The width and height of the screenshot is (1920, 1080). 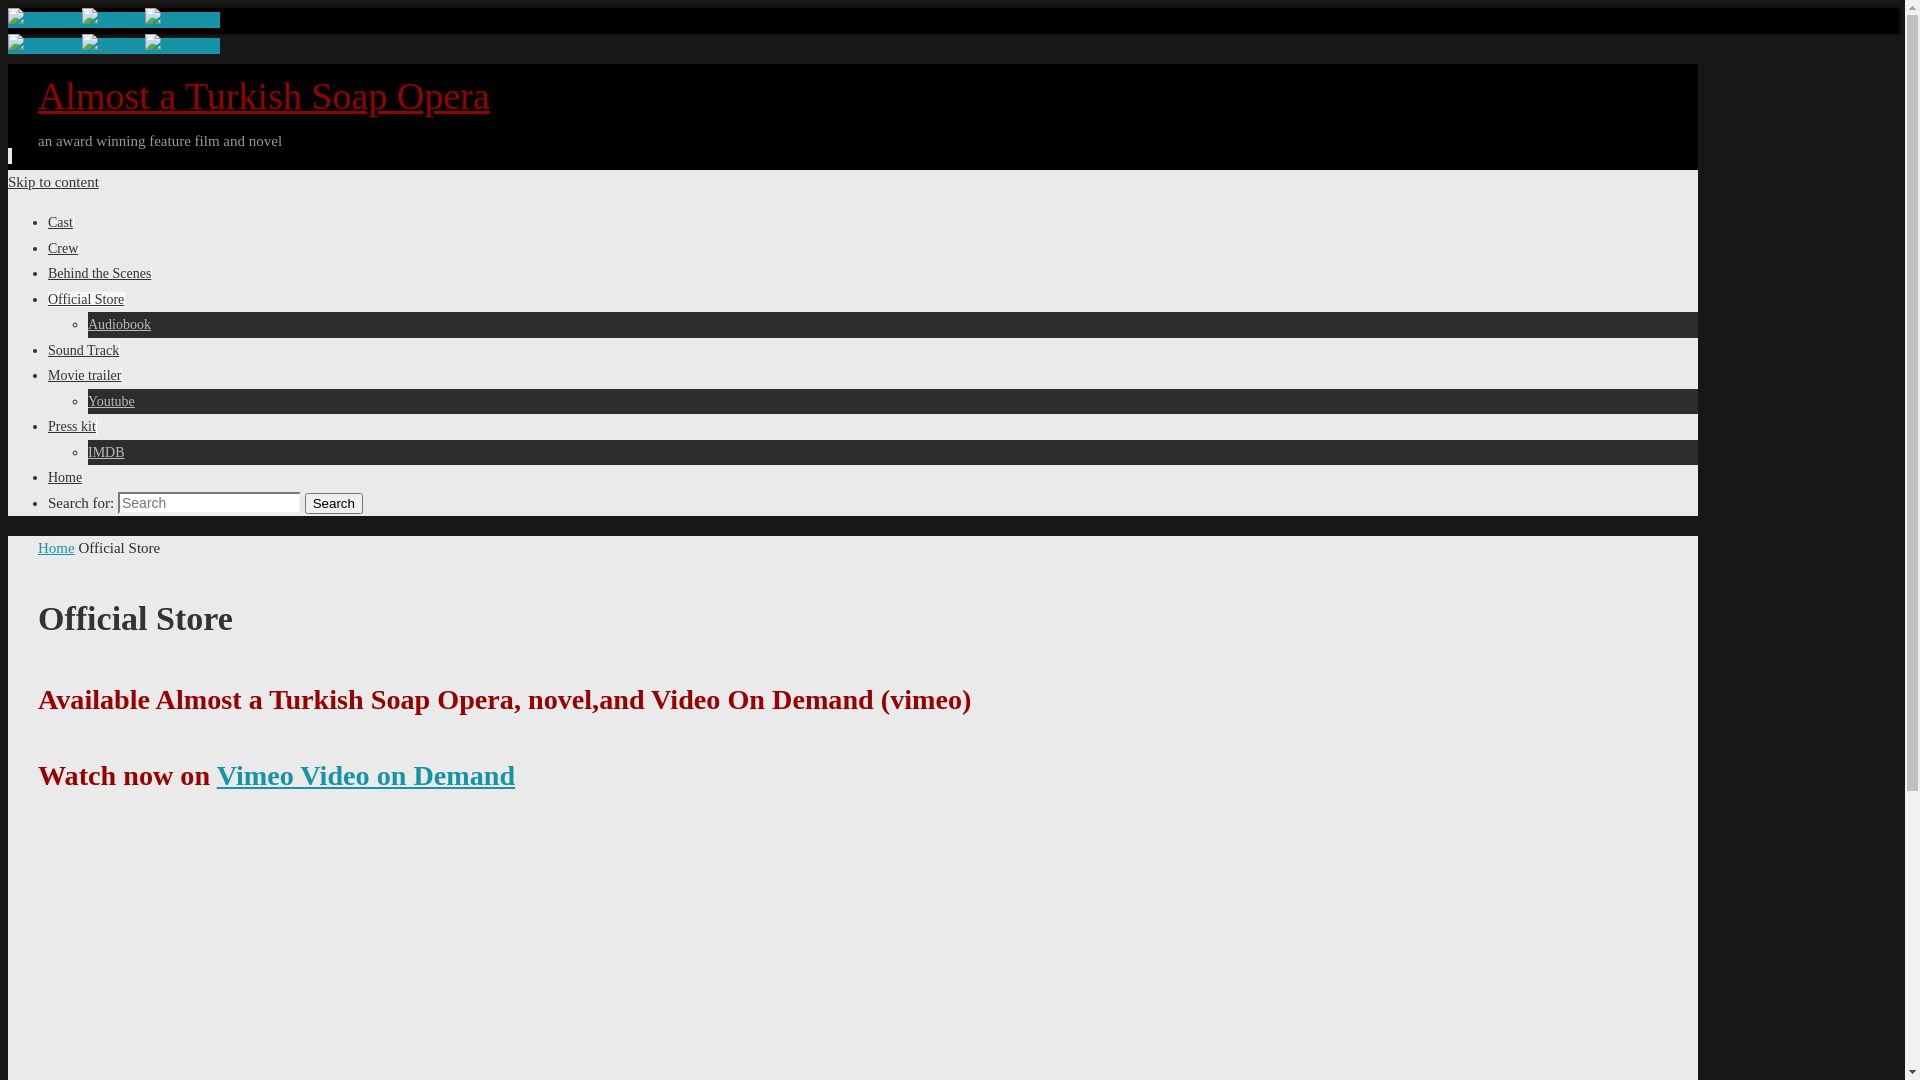 What do you see at coordinates (65, 478) in the screenshot?
I see `Home` at bounding box center [65, 478].